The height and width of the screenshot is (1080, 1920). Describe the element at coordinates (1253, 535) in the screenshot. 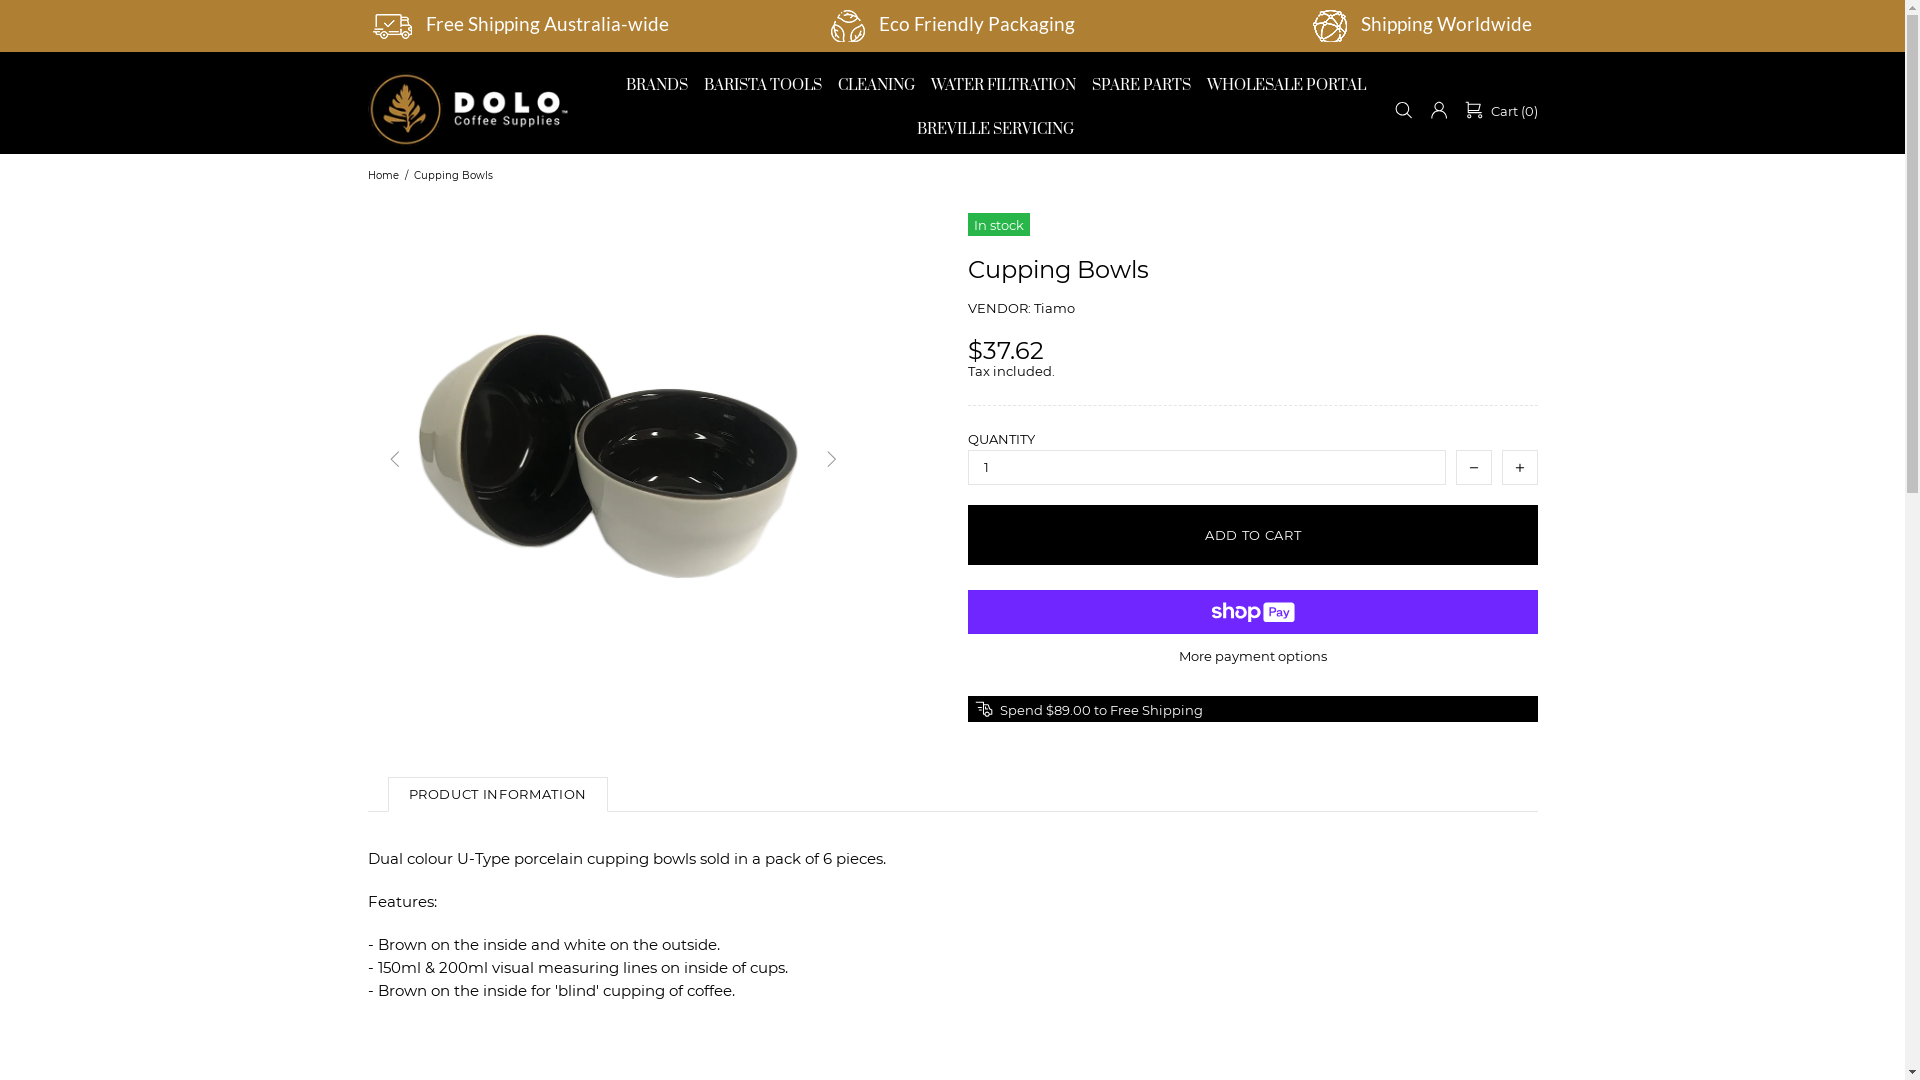

I see `ADD TO CART` at that location.